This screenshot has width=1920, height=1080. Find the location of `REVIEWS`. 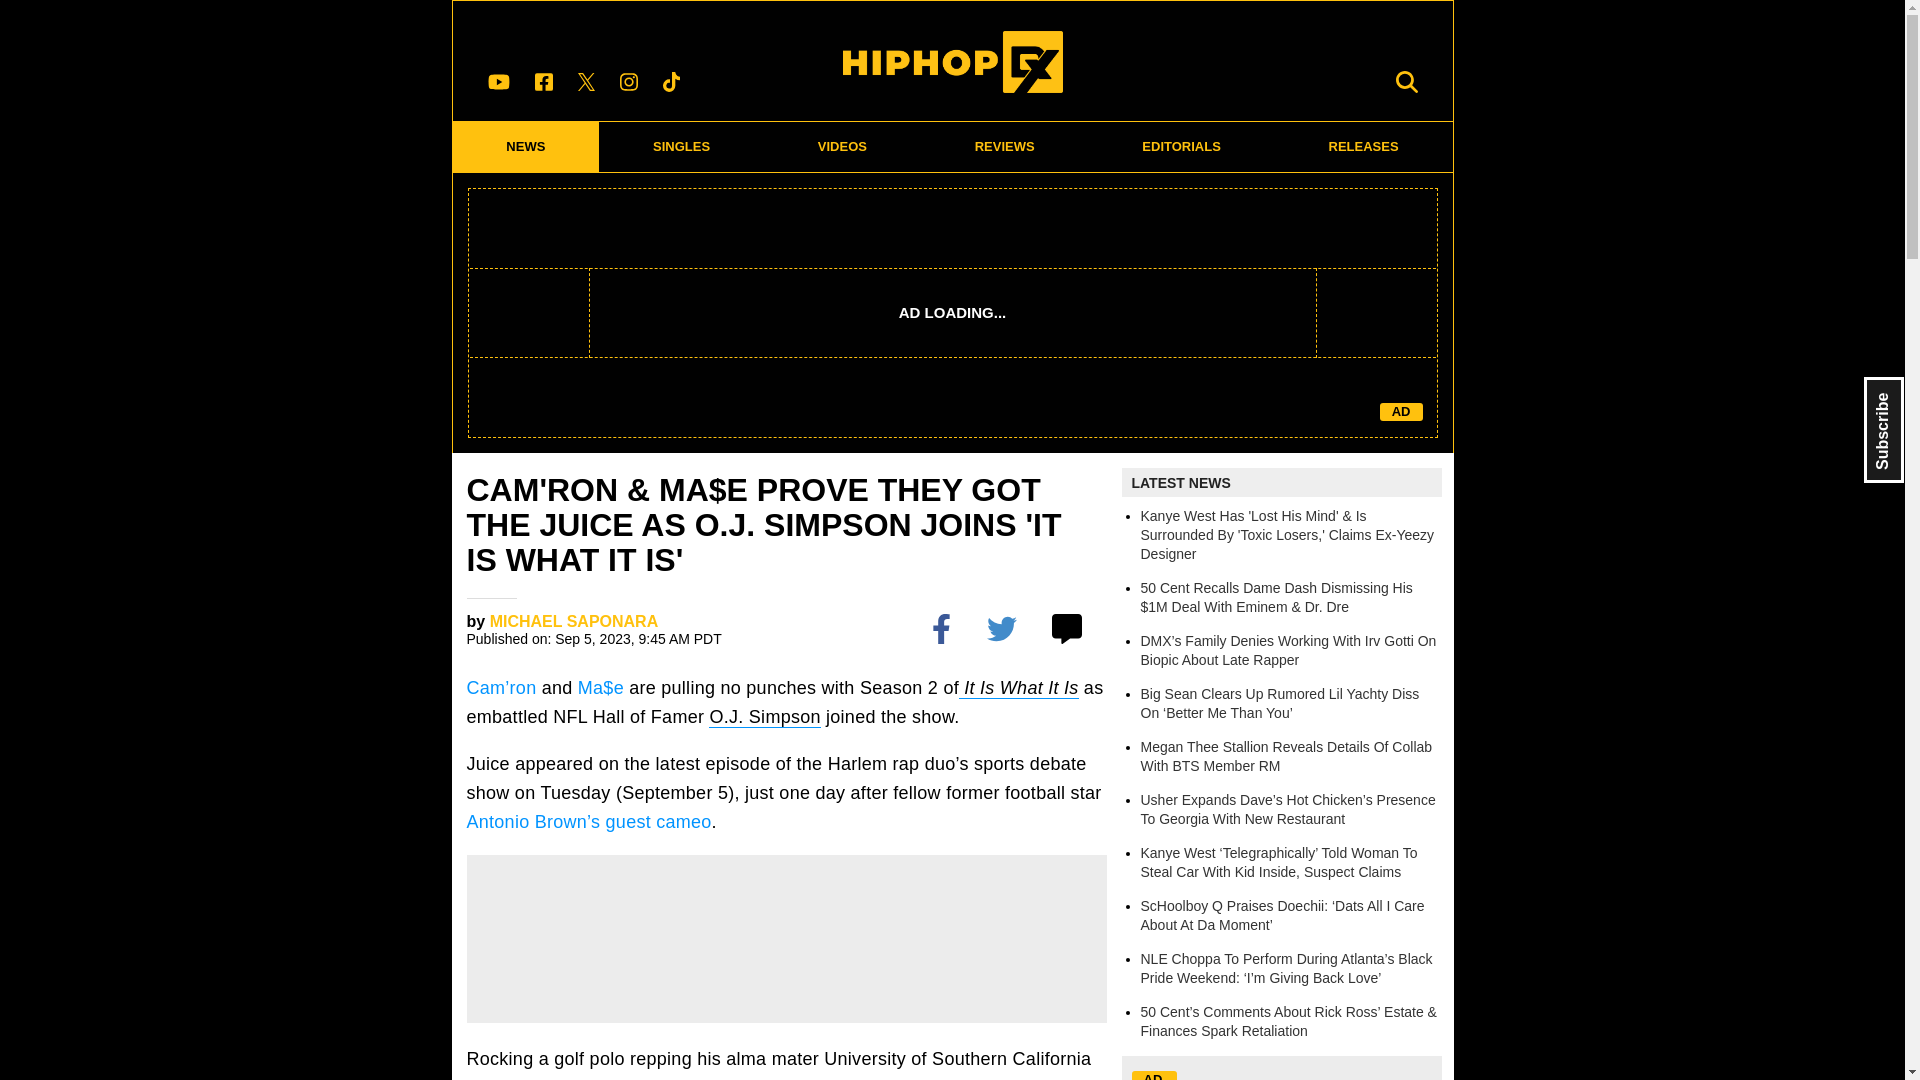

REVIEWS is located at coordinates (1004, 146).